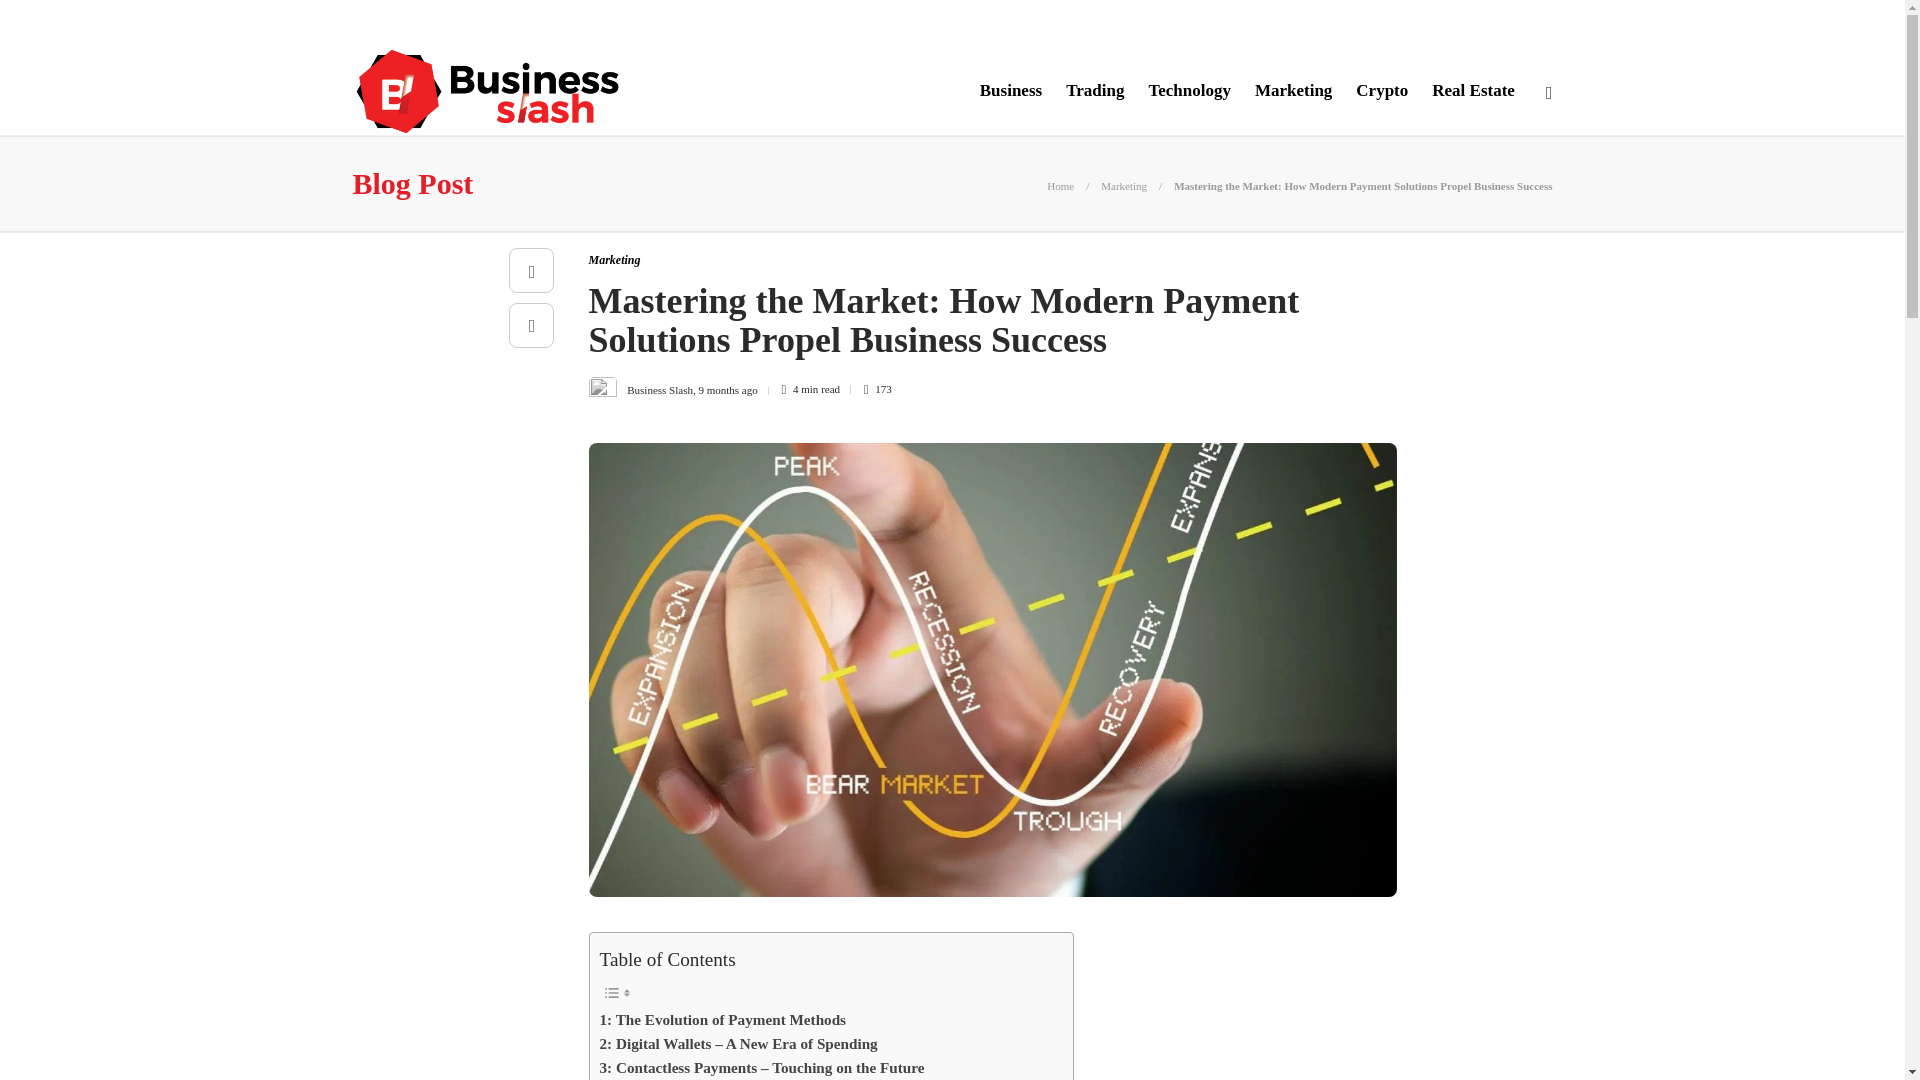  What do you see at coordinates (1060, 186) in the screenshot?
I see `Home` at bounding box center [1060, 186].